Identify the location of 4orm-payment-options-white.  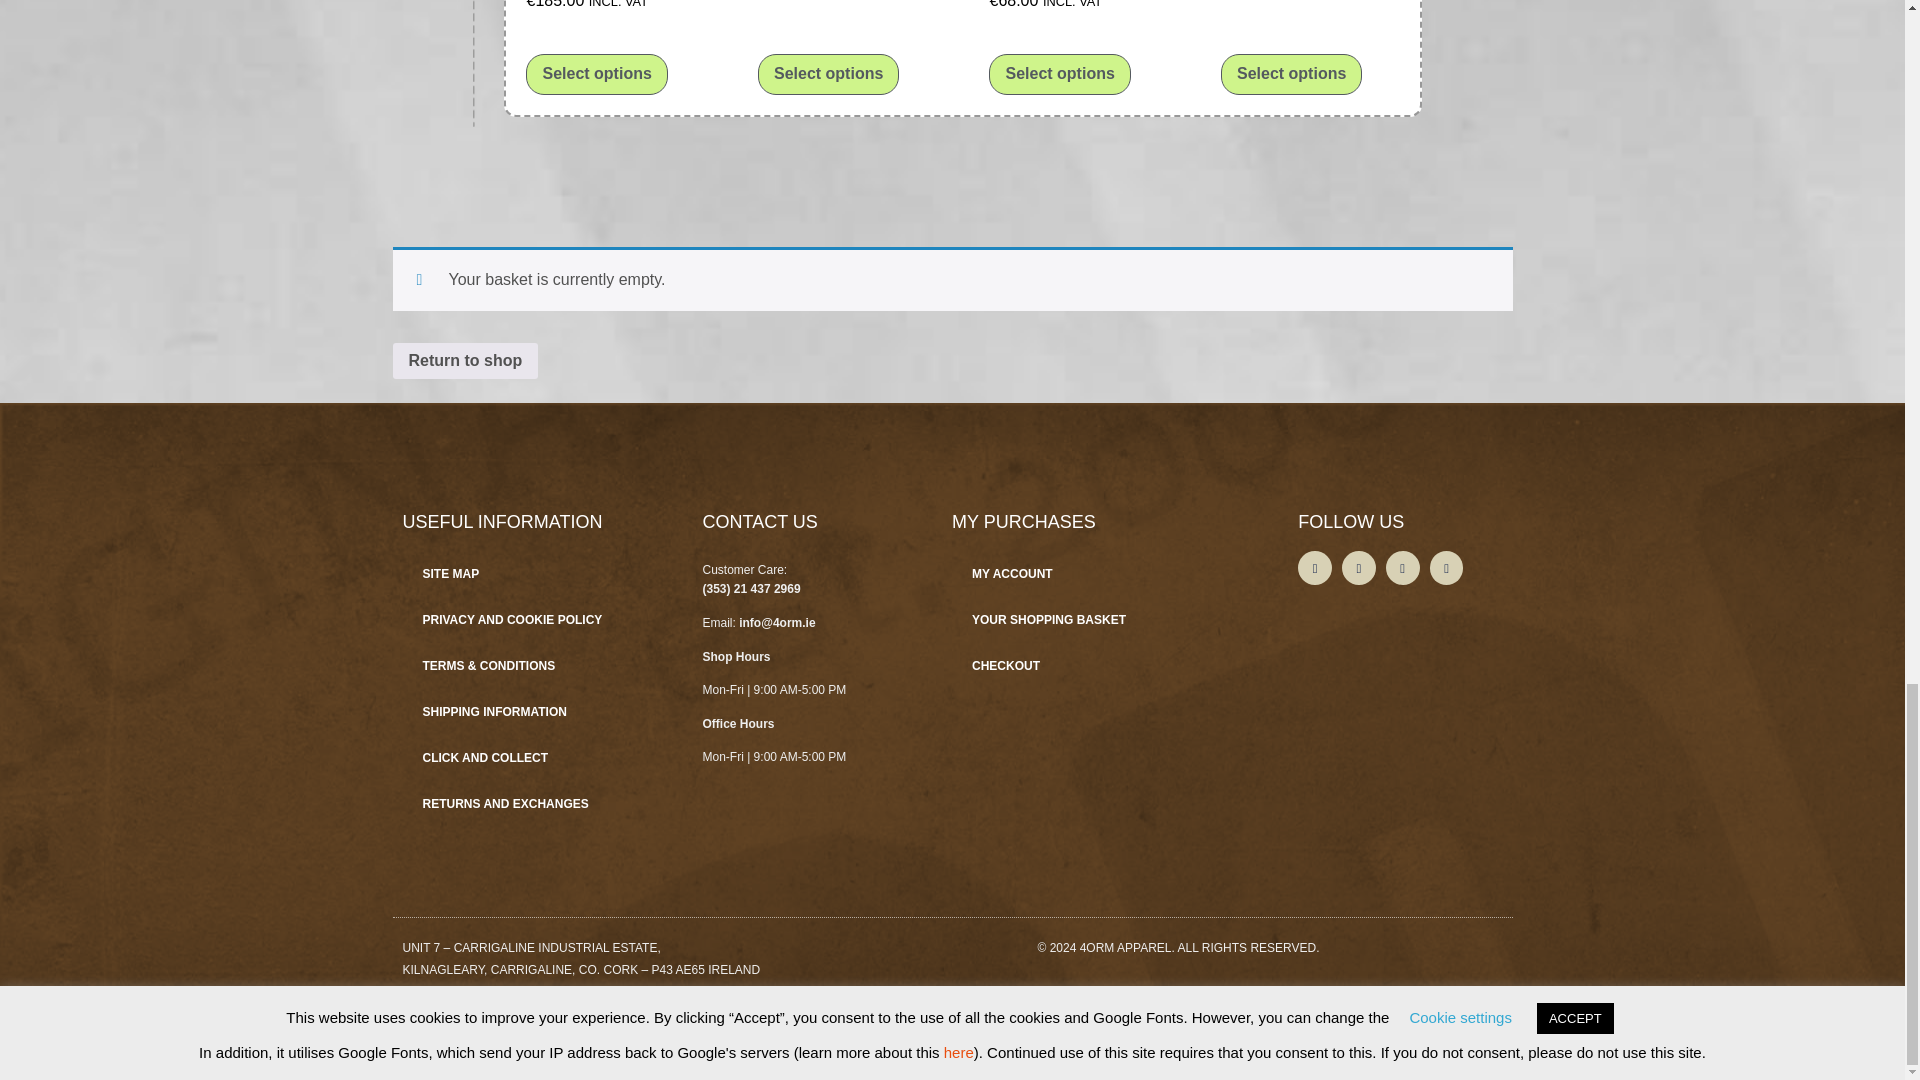
(466, 1030).